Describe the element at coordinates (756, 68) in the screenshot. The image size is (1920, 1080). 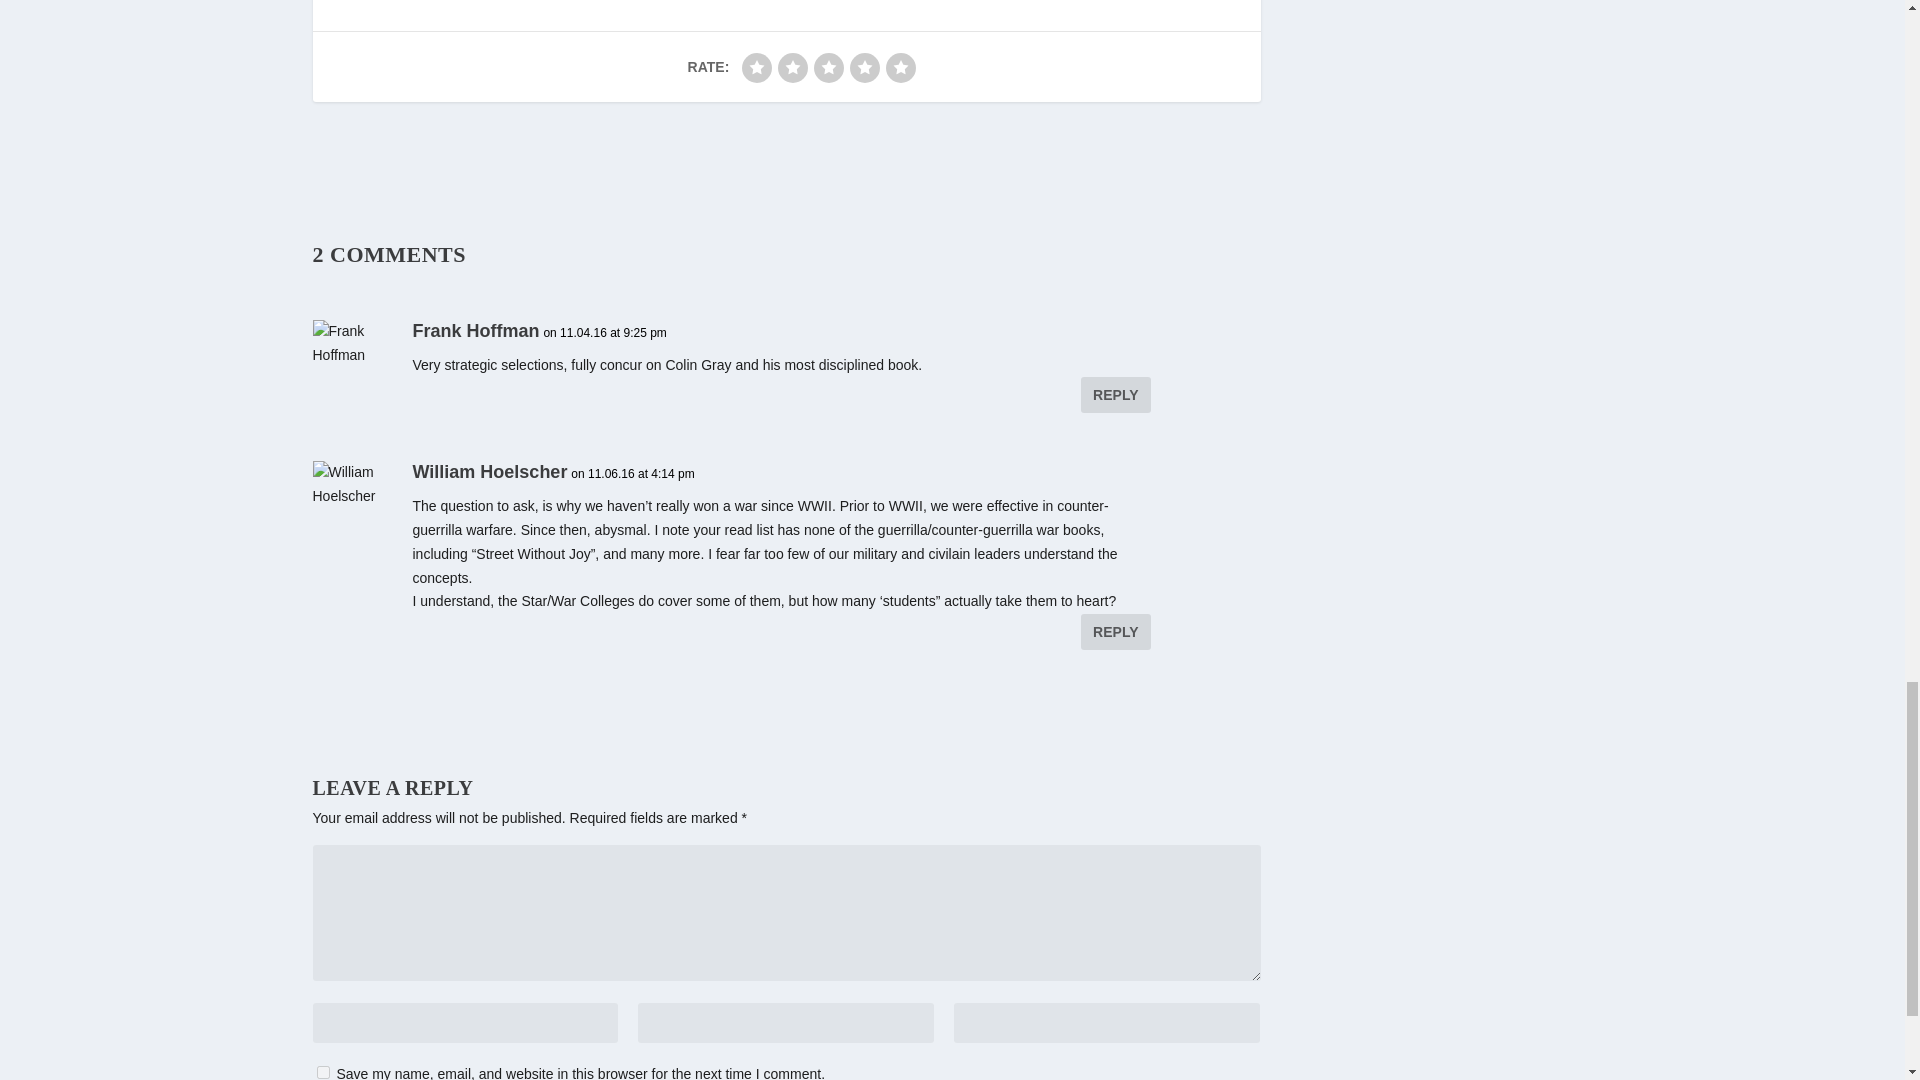
I see `bad` at that location.